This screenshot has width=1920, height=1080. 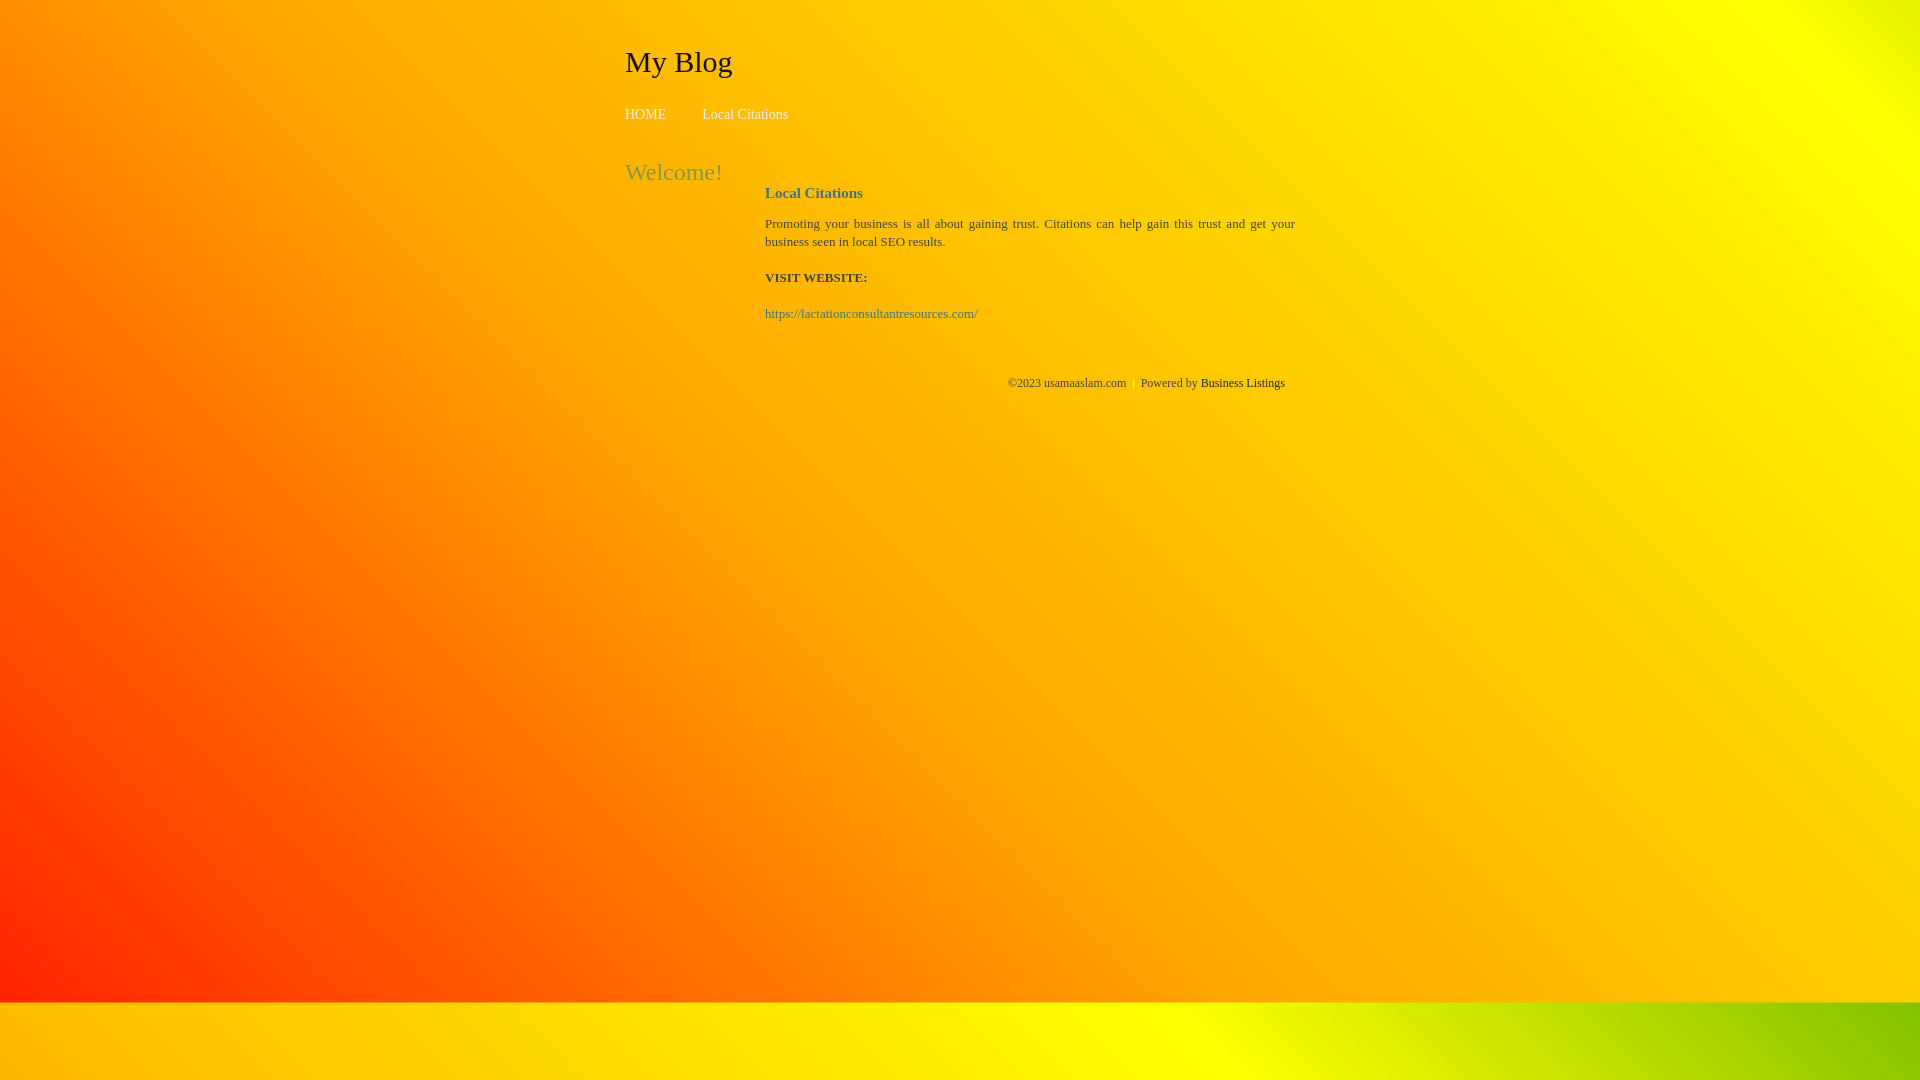 I want to click on Local Citations, so click(x=745, y=114).